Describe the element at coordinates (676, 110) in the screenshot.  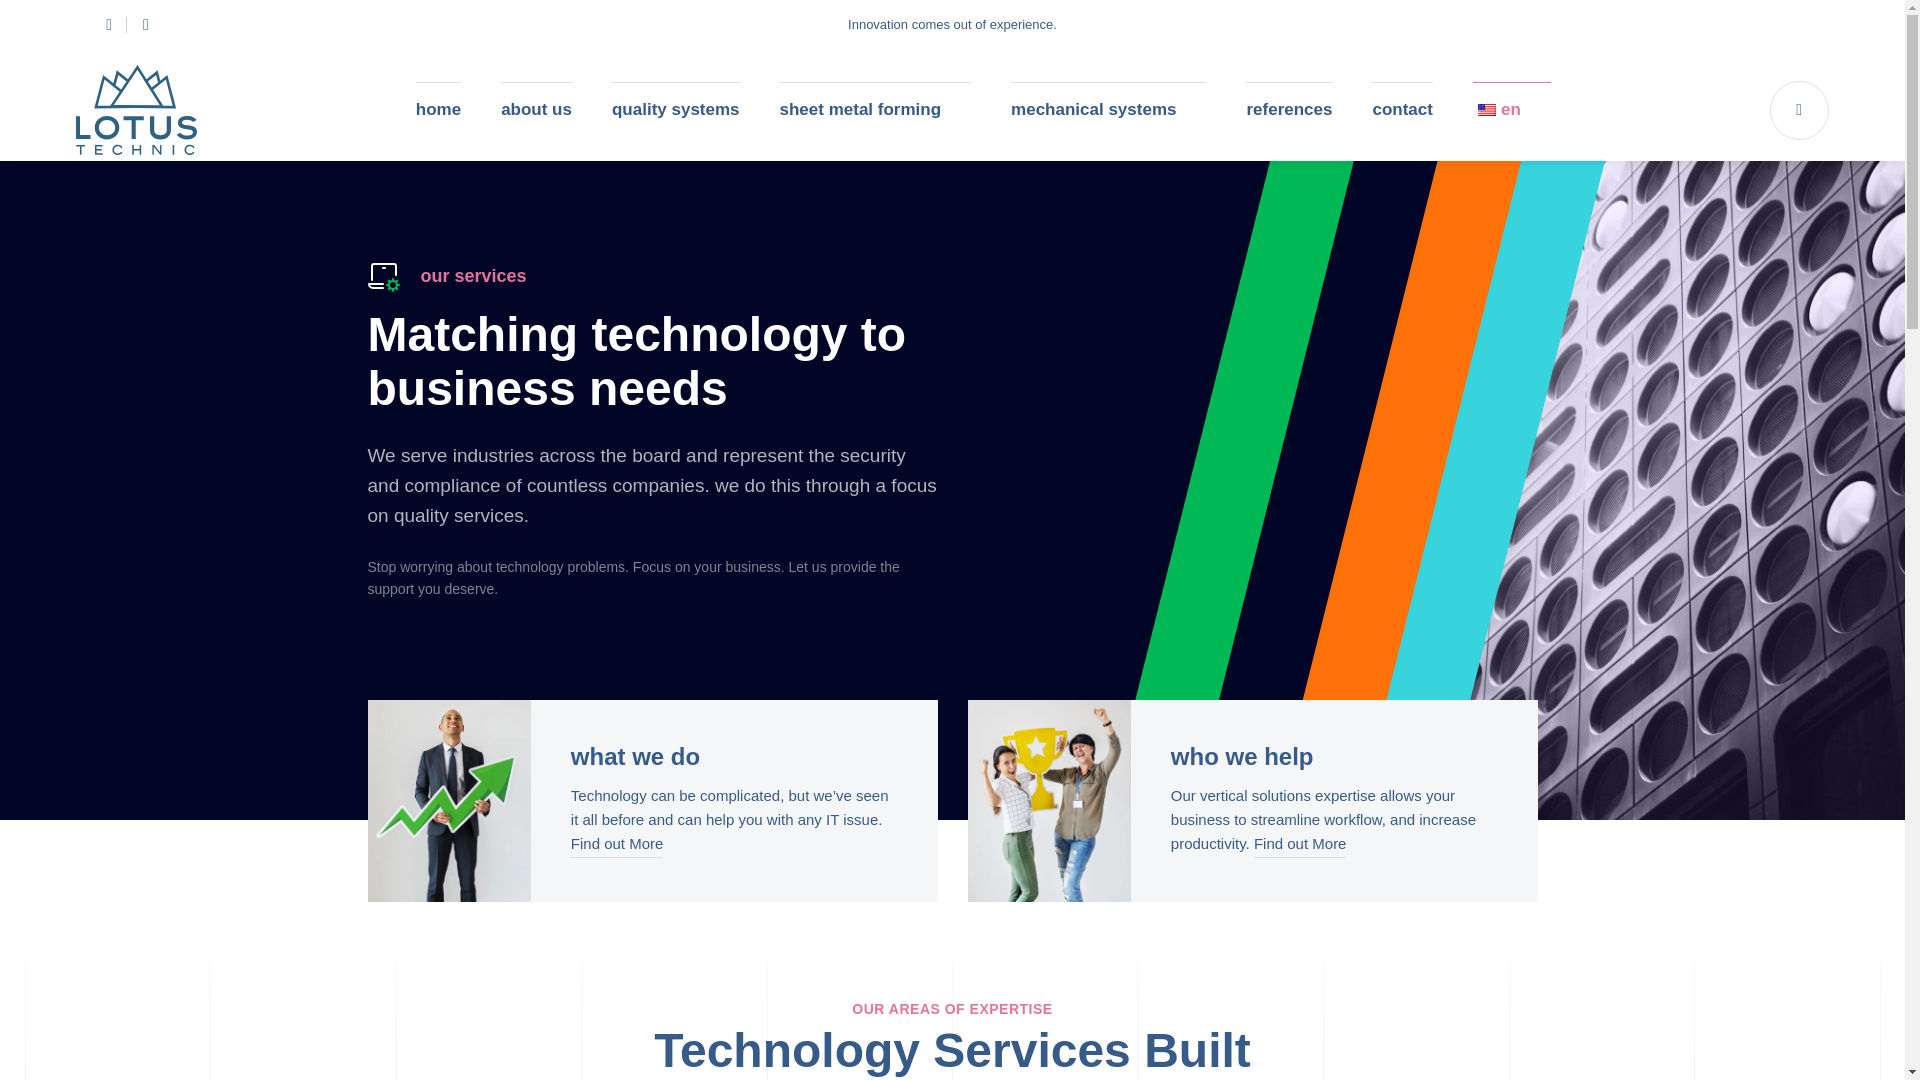
I see `quality systems` at that location.